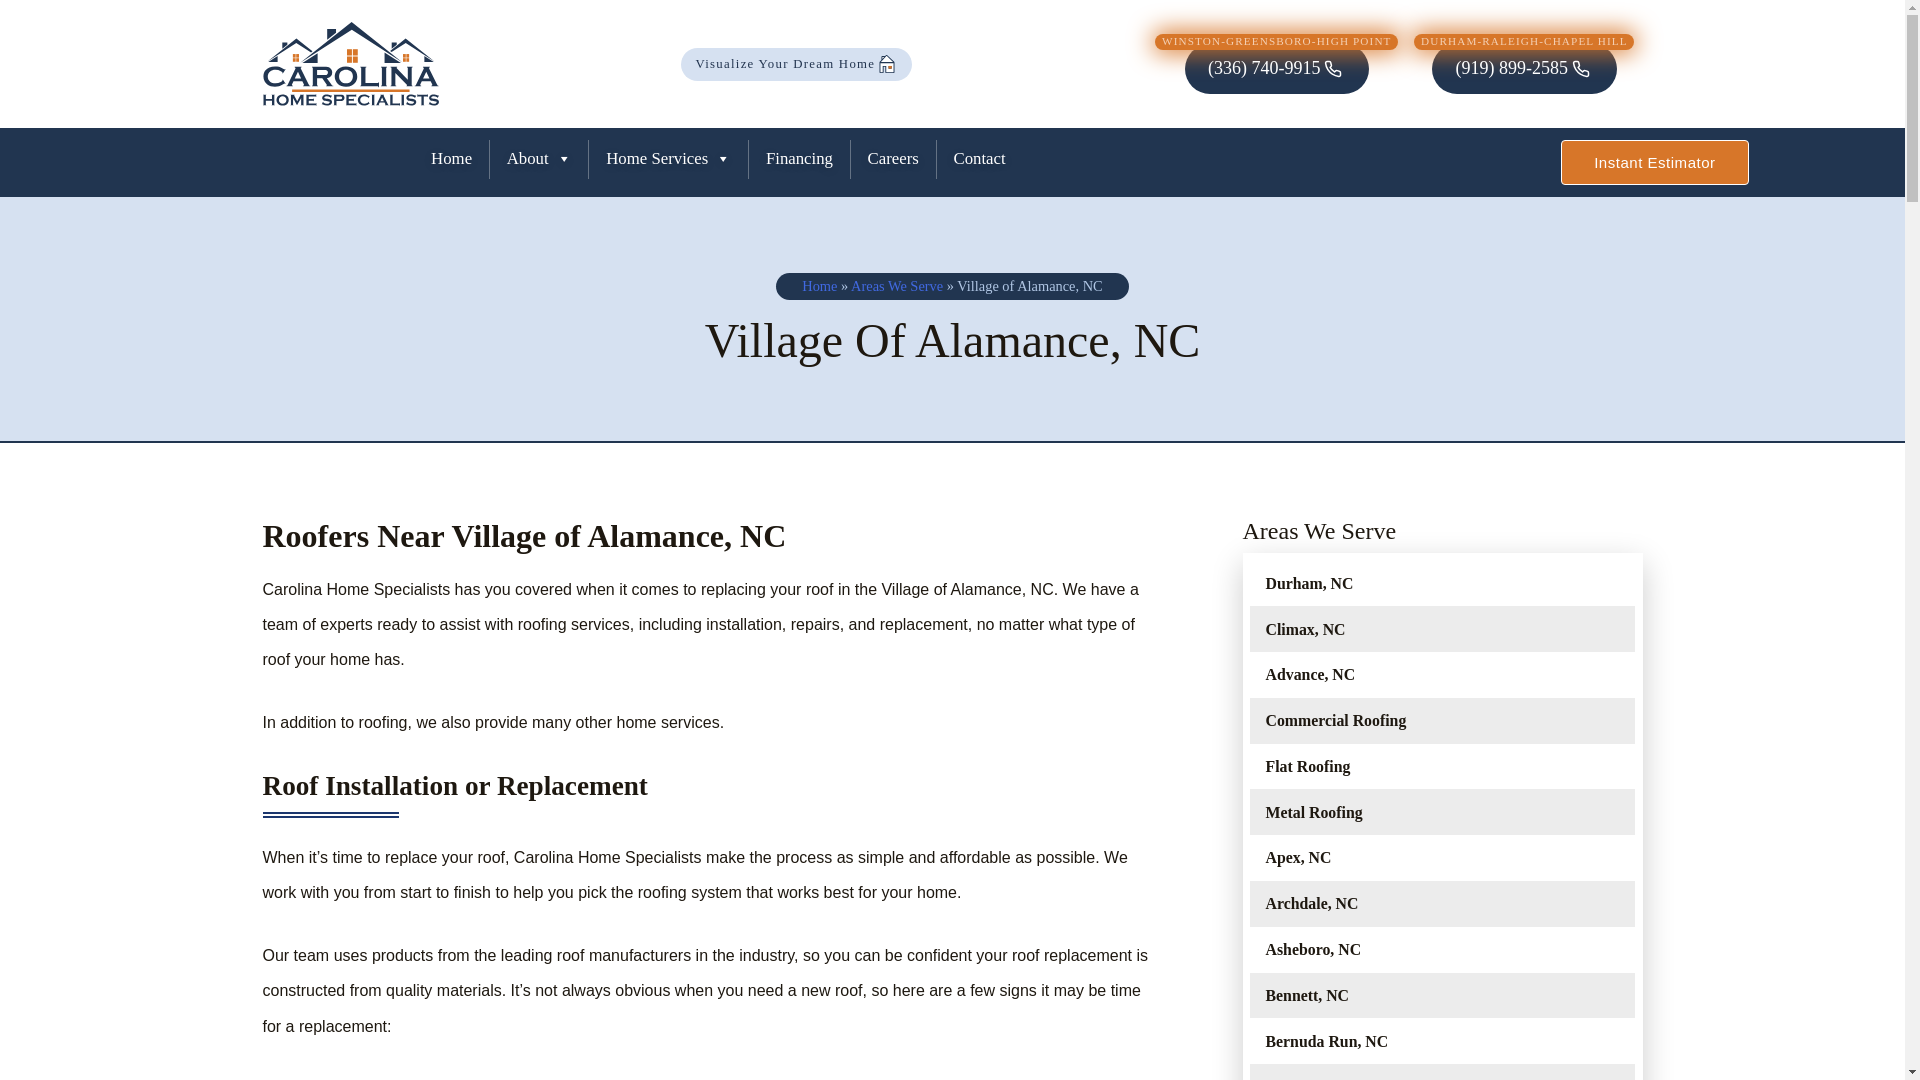  Describe the element at coordinates (1442, 583) in the screenshot. I see `Durham, NC` at that location.